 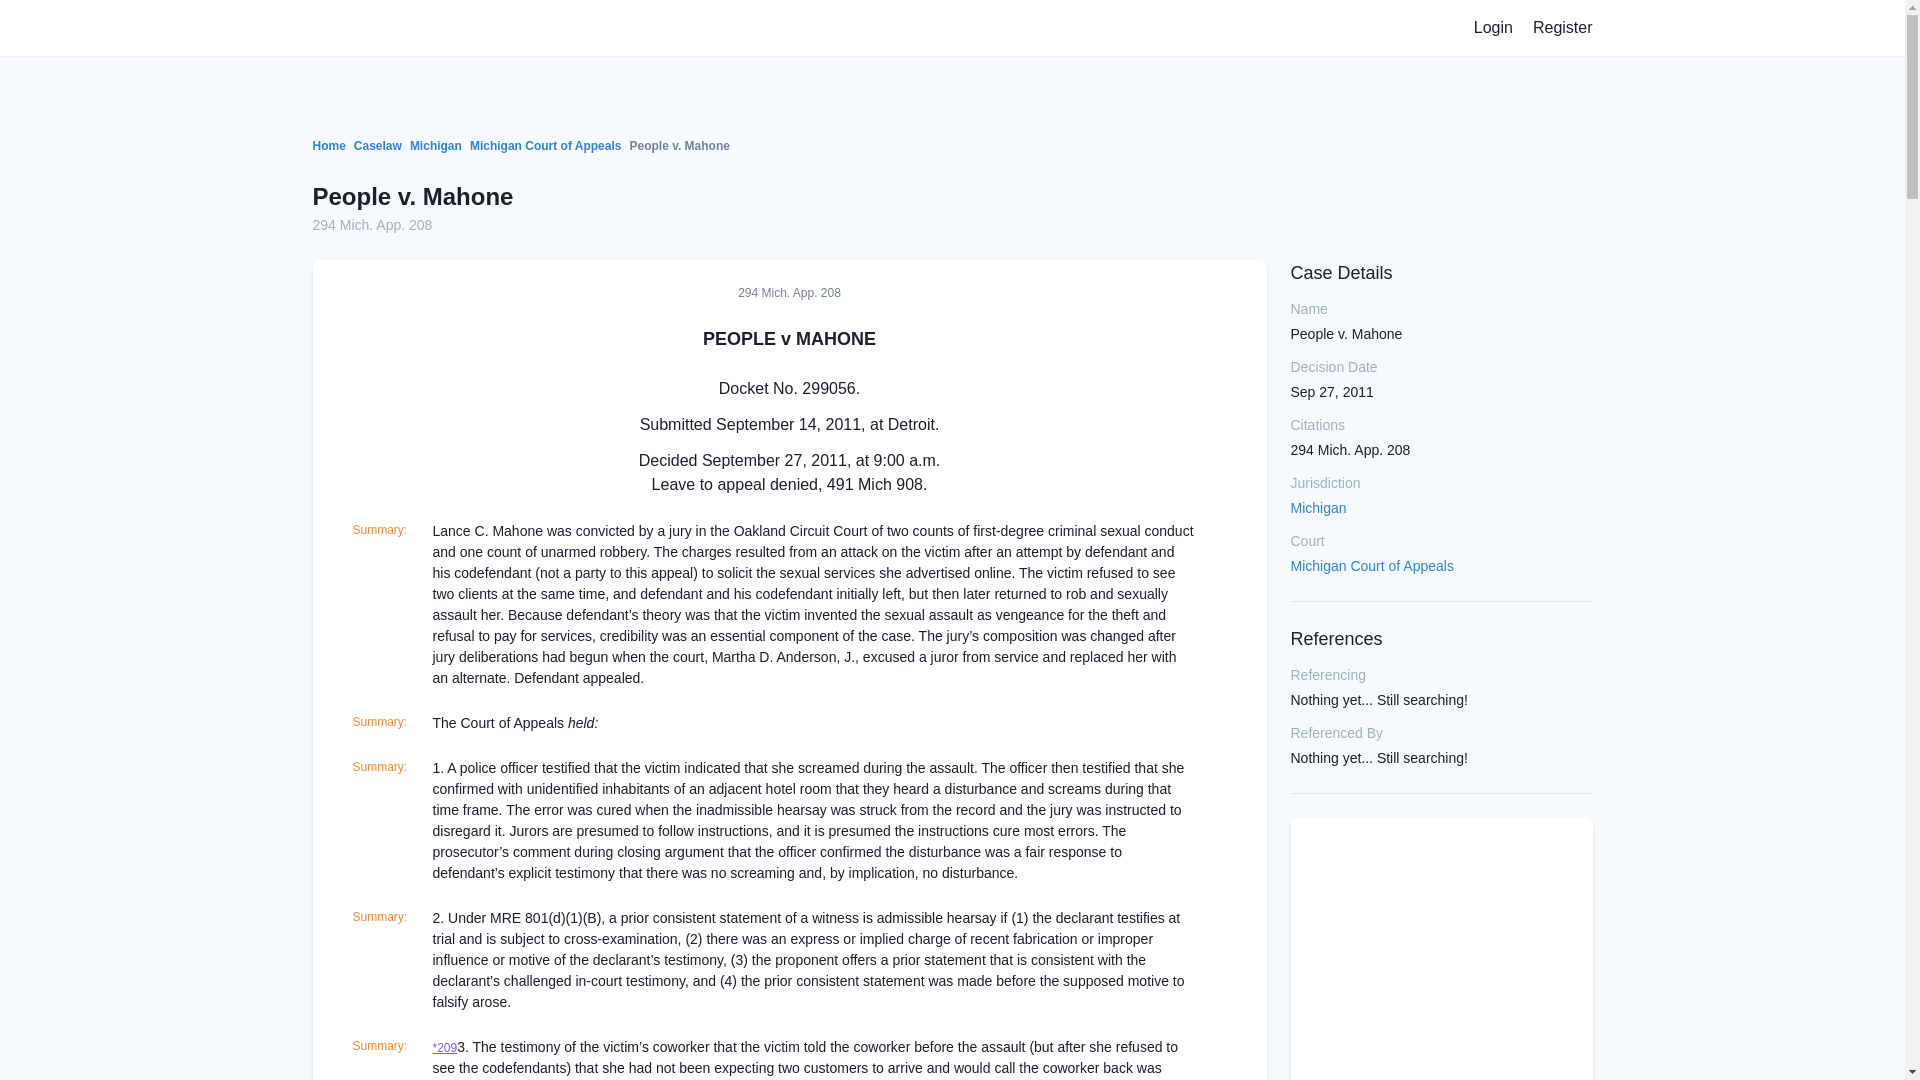 I want to click on People v. Mahone, so click(x=412, y=196).